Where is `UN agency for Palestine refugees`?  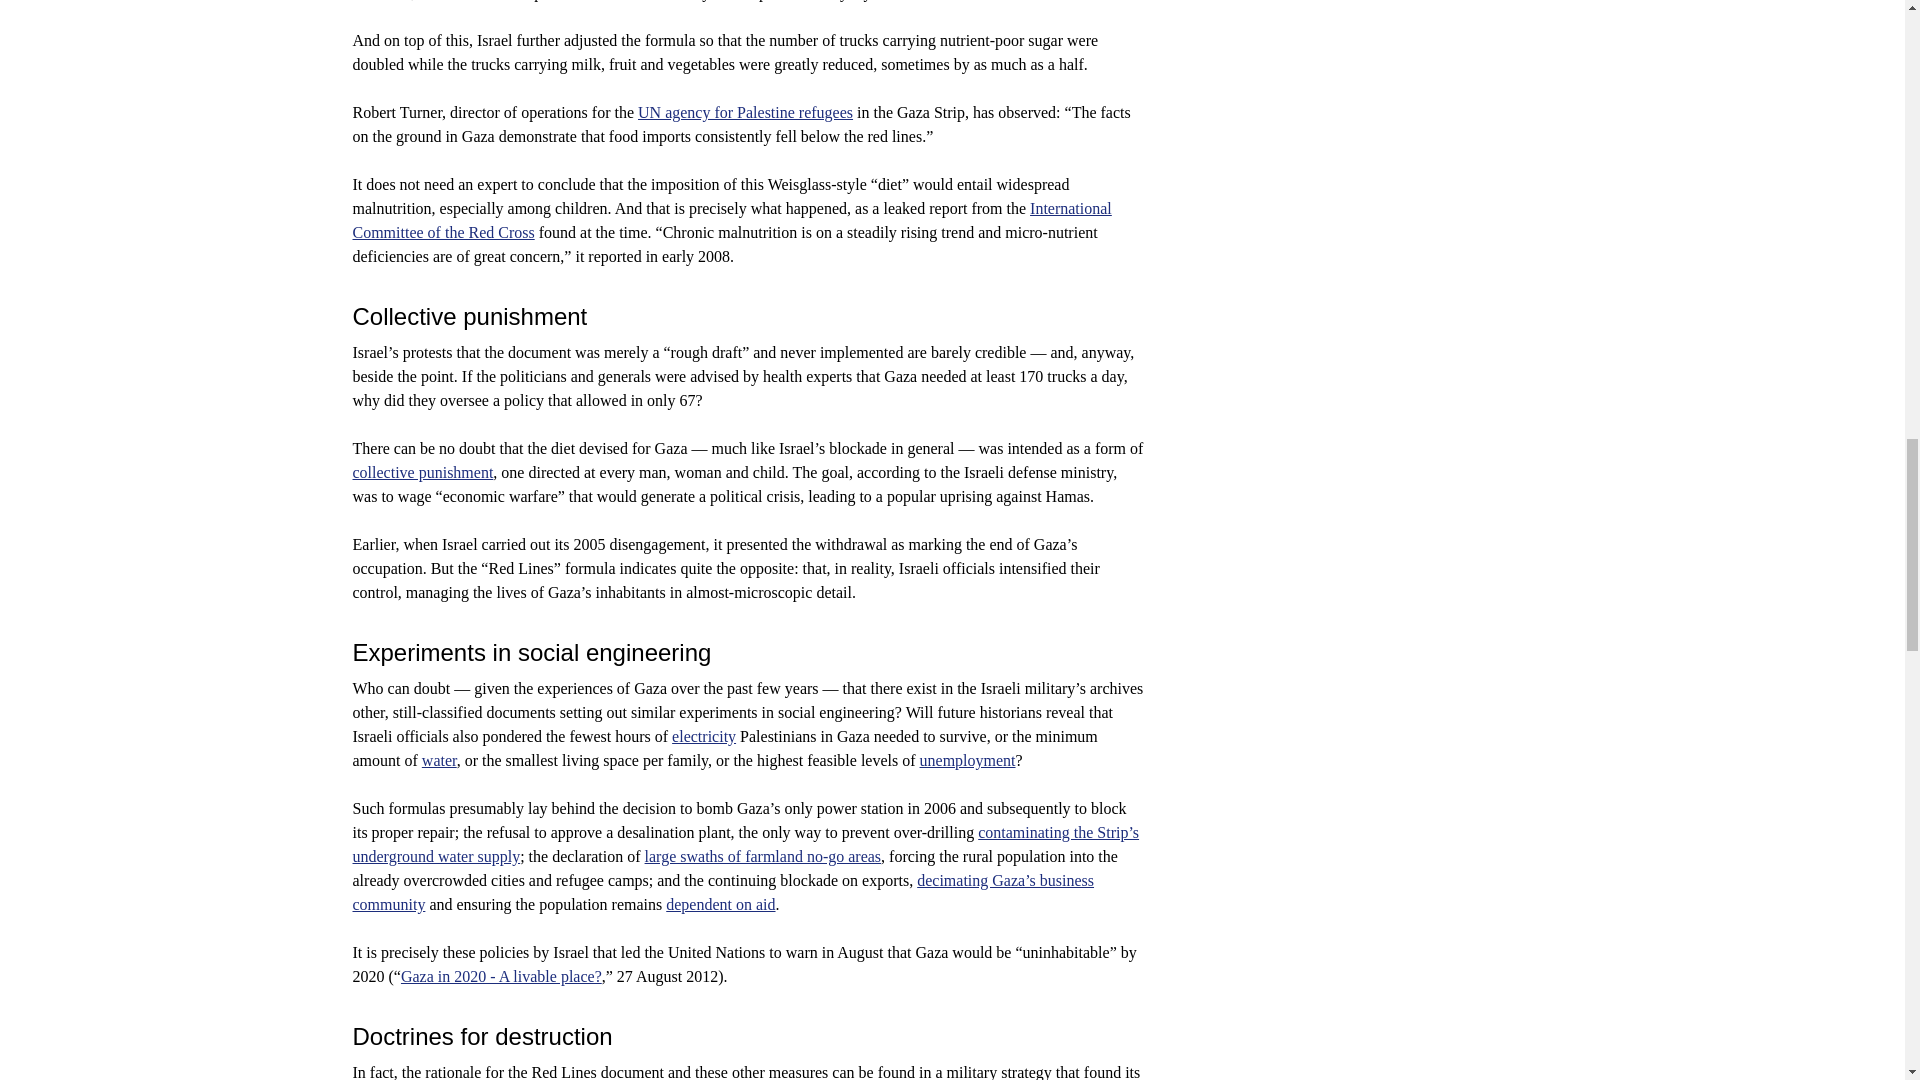
UN agency for Palestine refugees is located at coordinates (744, 112).